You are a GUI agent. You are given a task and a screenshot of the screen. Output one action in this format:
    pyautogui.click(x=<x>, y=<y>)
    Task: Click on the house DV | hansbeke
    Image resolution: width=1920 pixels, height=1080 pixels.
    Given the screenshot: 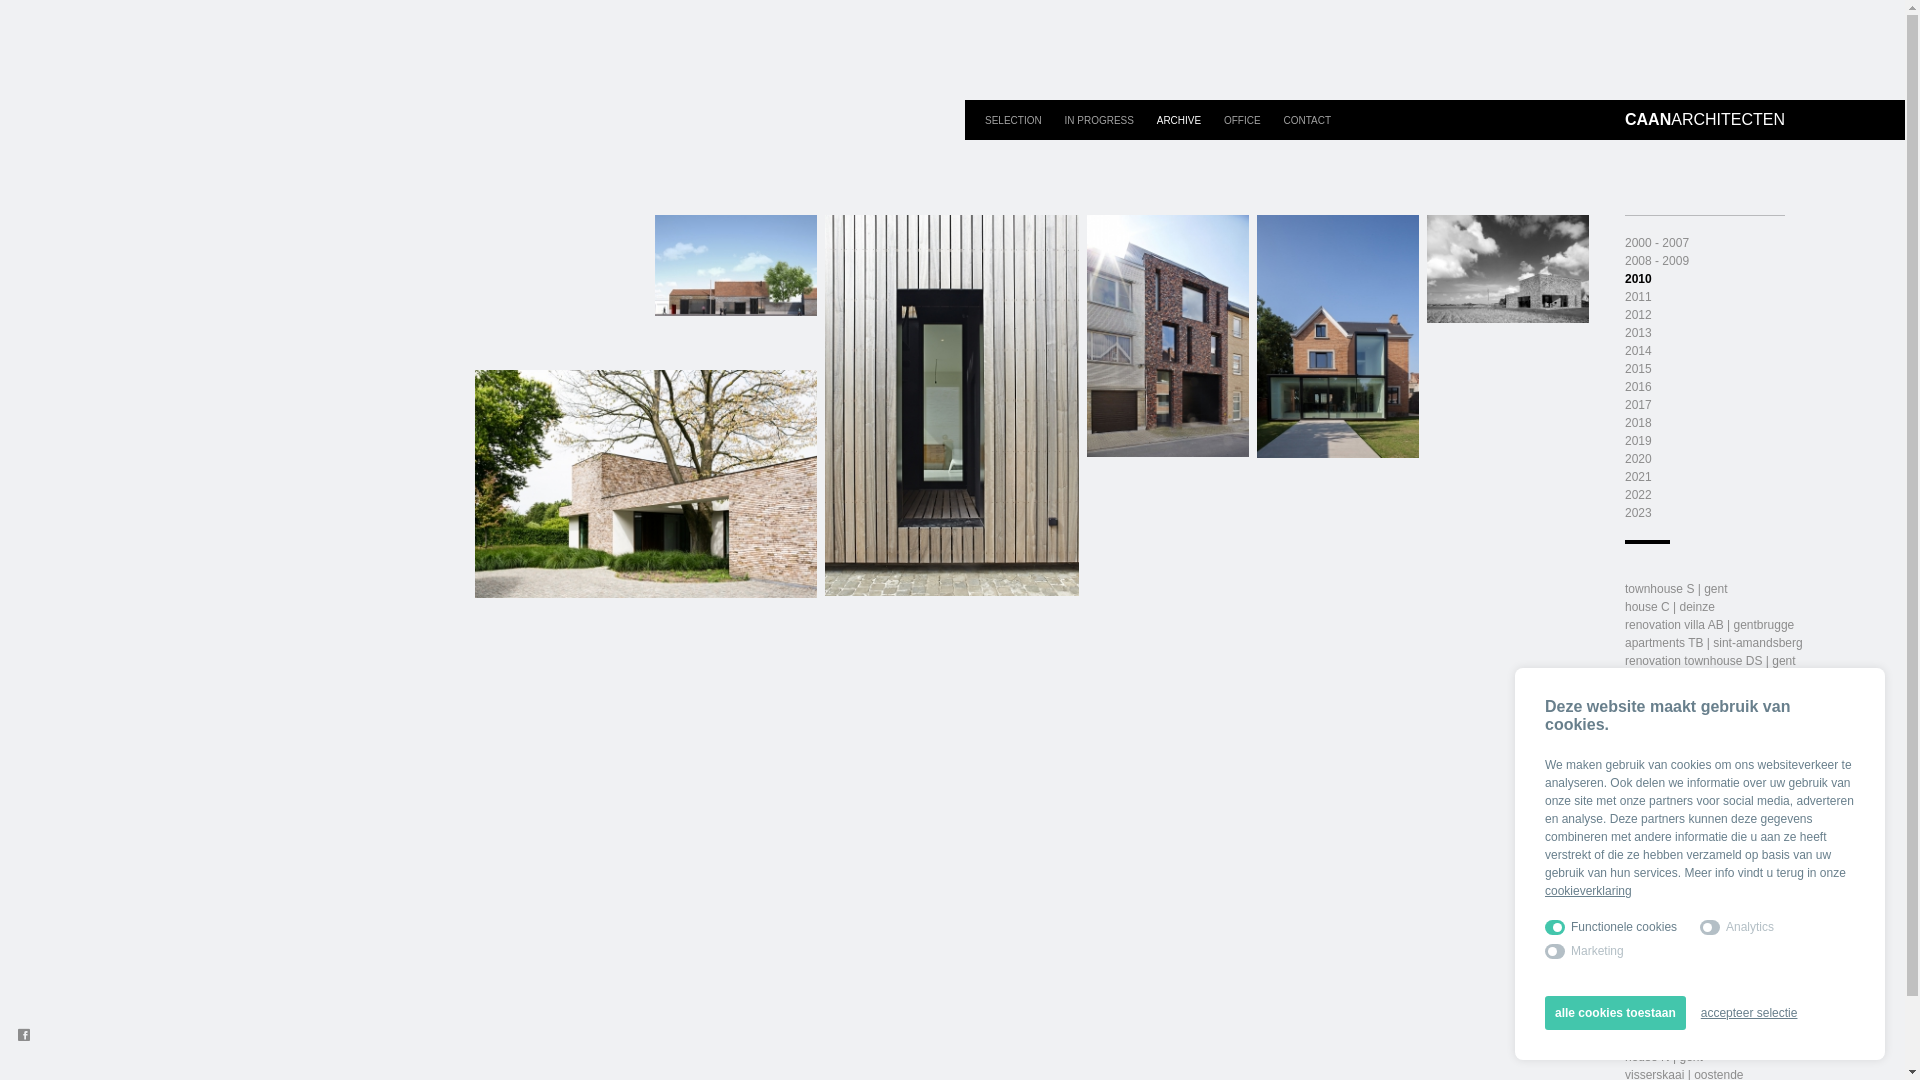 What is the action you would take?
    pyautogui.click(x=1682, y=1003)
    